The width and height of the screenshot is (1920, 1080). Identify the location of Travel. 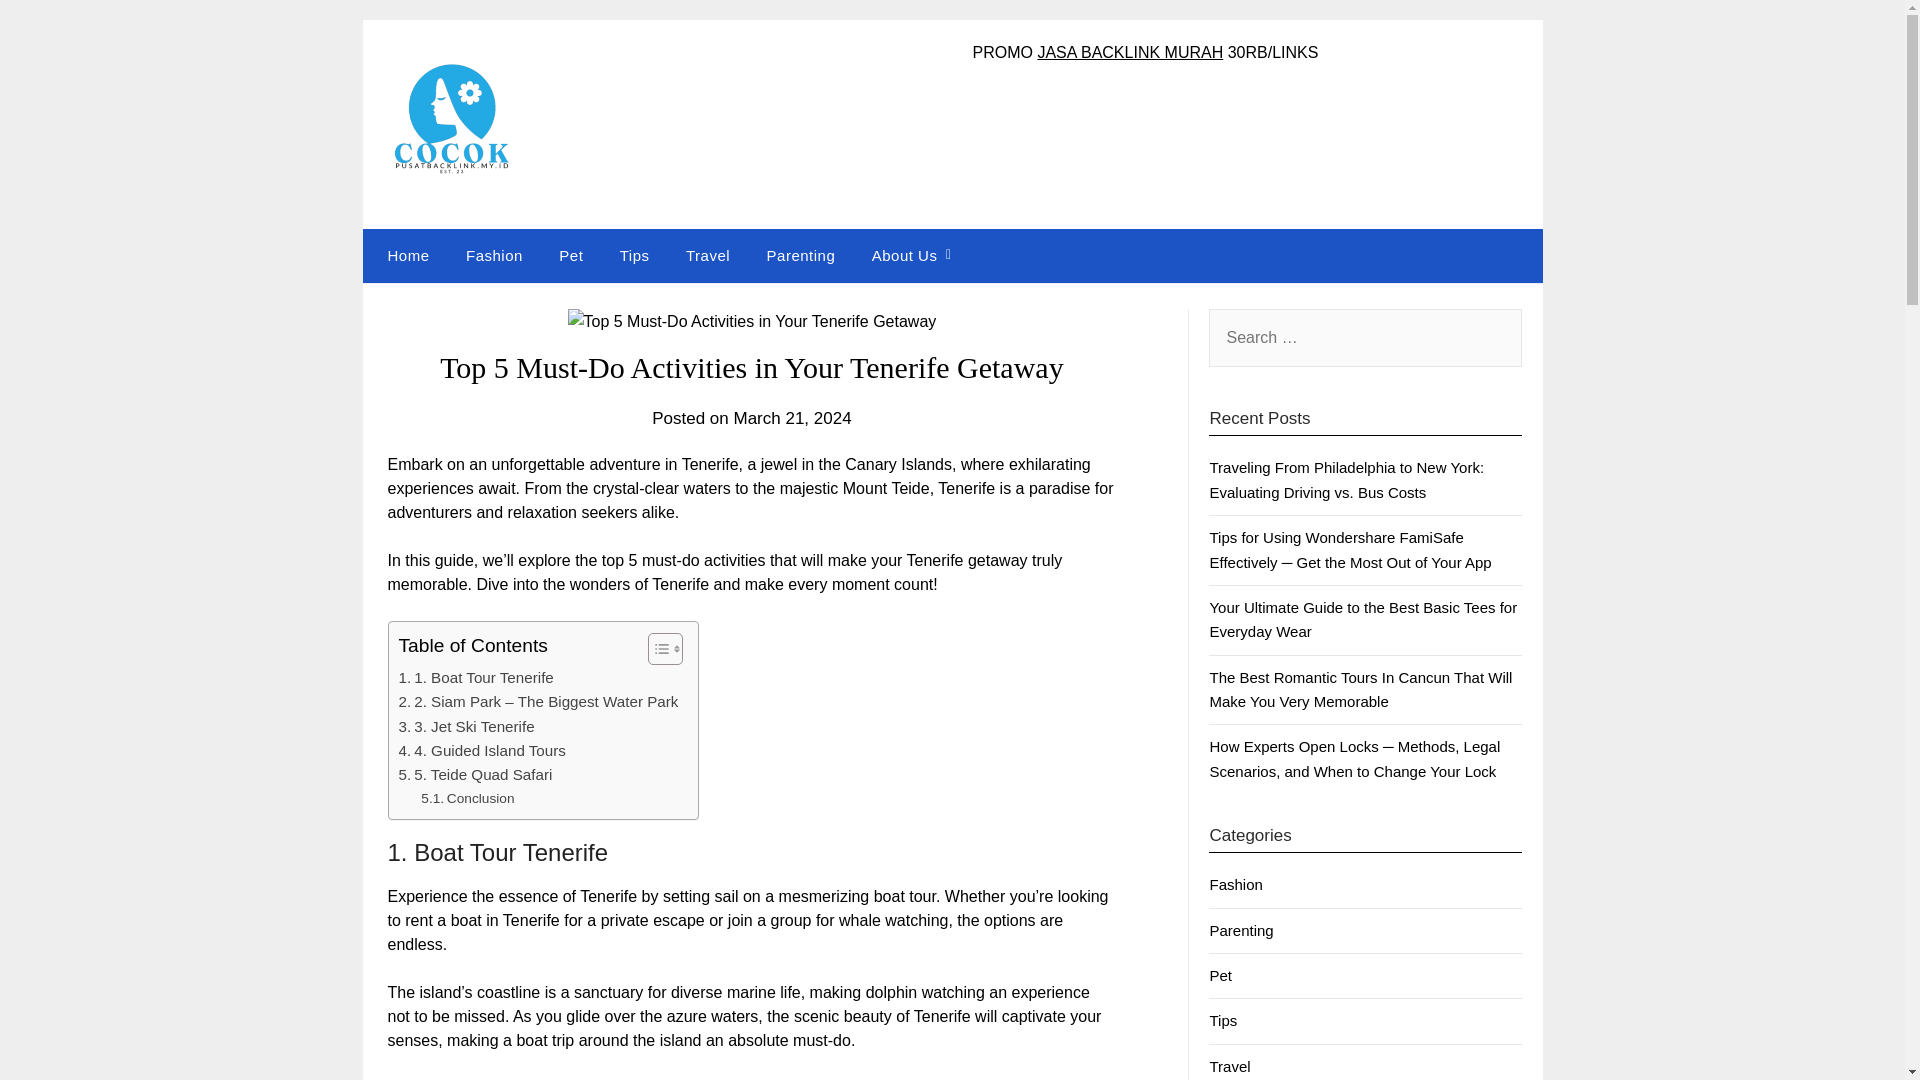
(708, 255).